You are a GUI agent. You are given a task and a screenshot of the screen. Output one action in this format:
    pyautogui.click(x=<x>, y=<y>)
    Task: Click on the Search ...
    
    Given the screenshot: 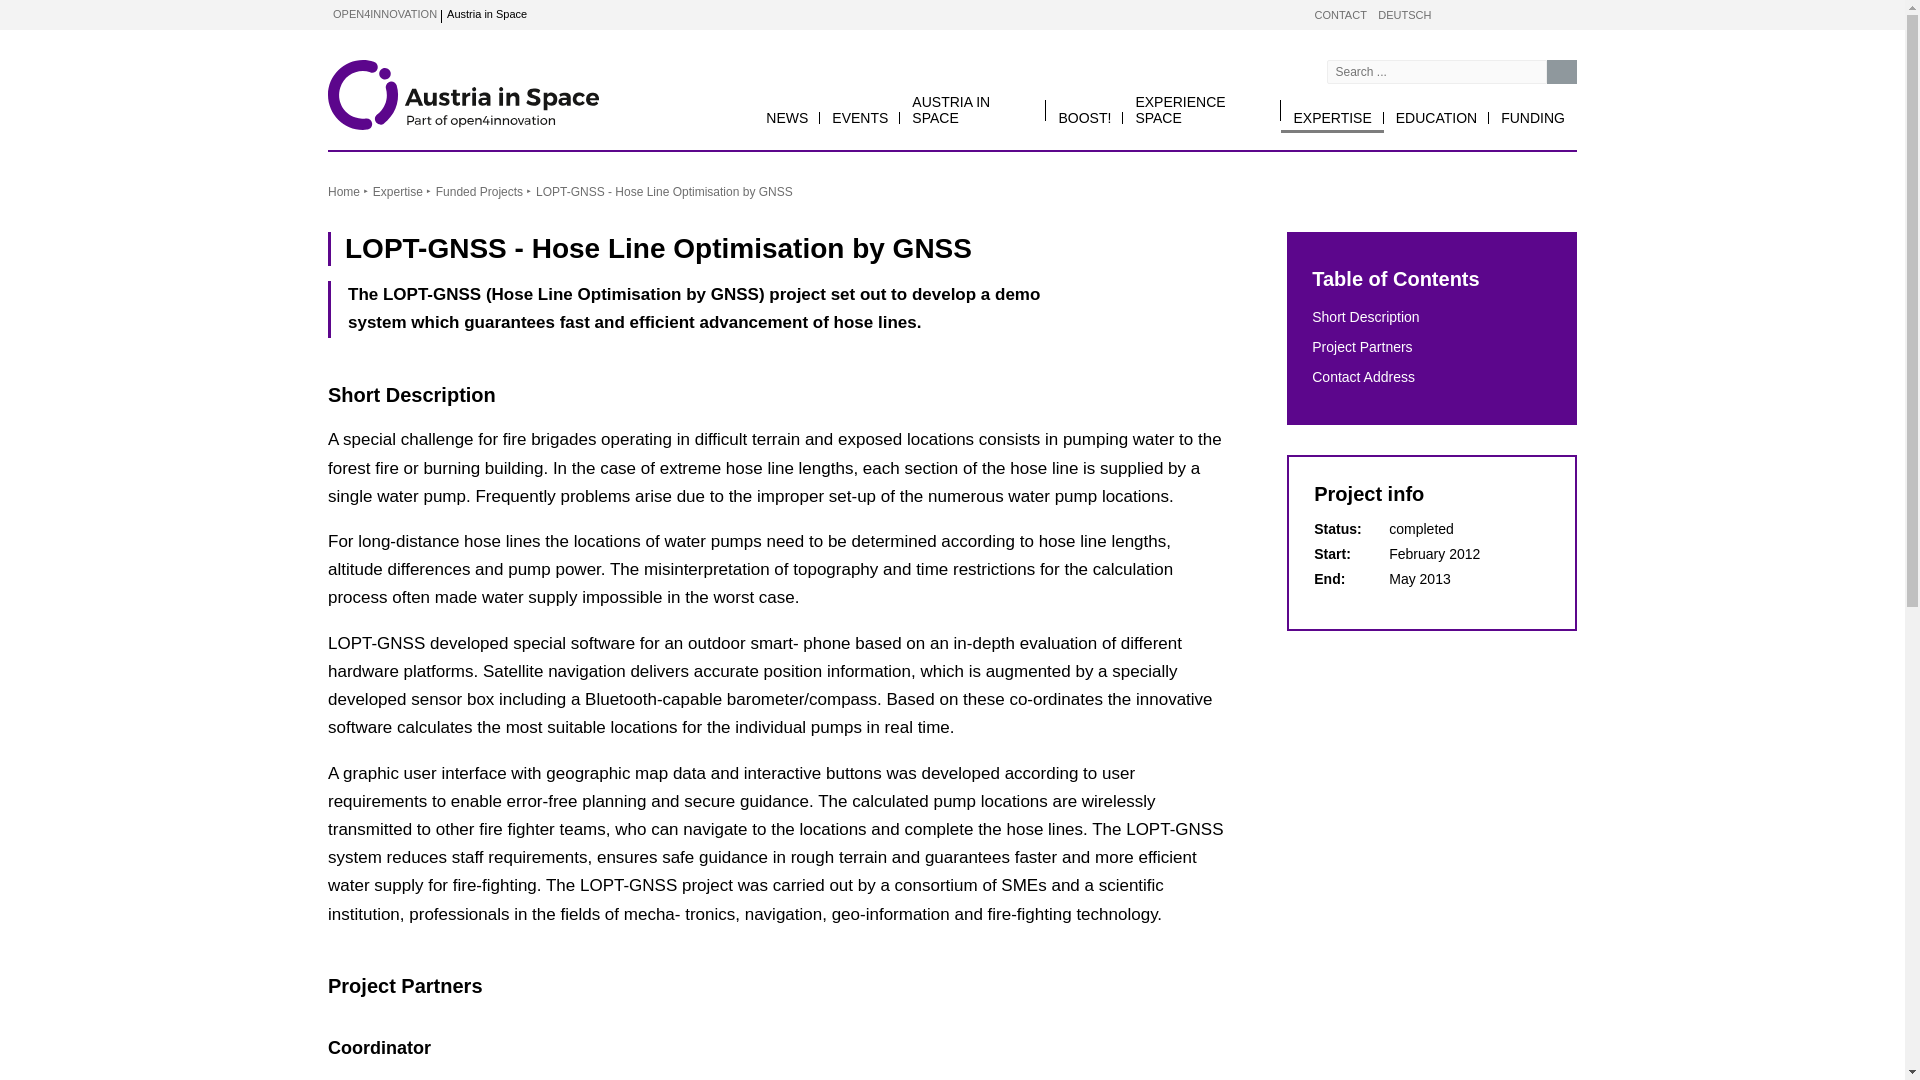 What is the action you would take?
    pyautogui.click(x=1562, y=72)
    